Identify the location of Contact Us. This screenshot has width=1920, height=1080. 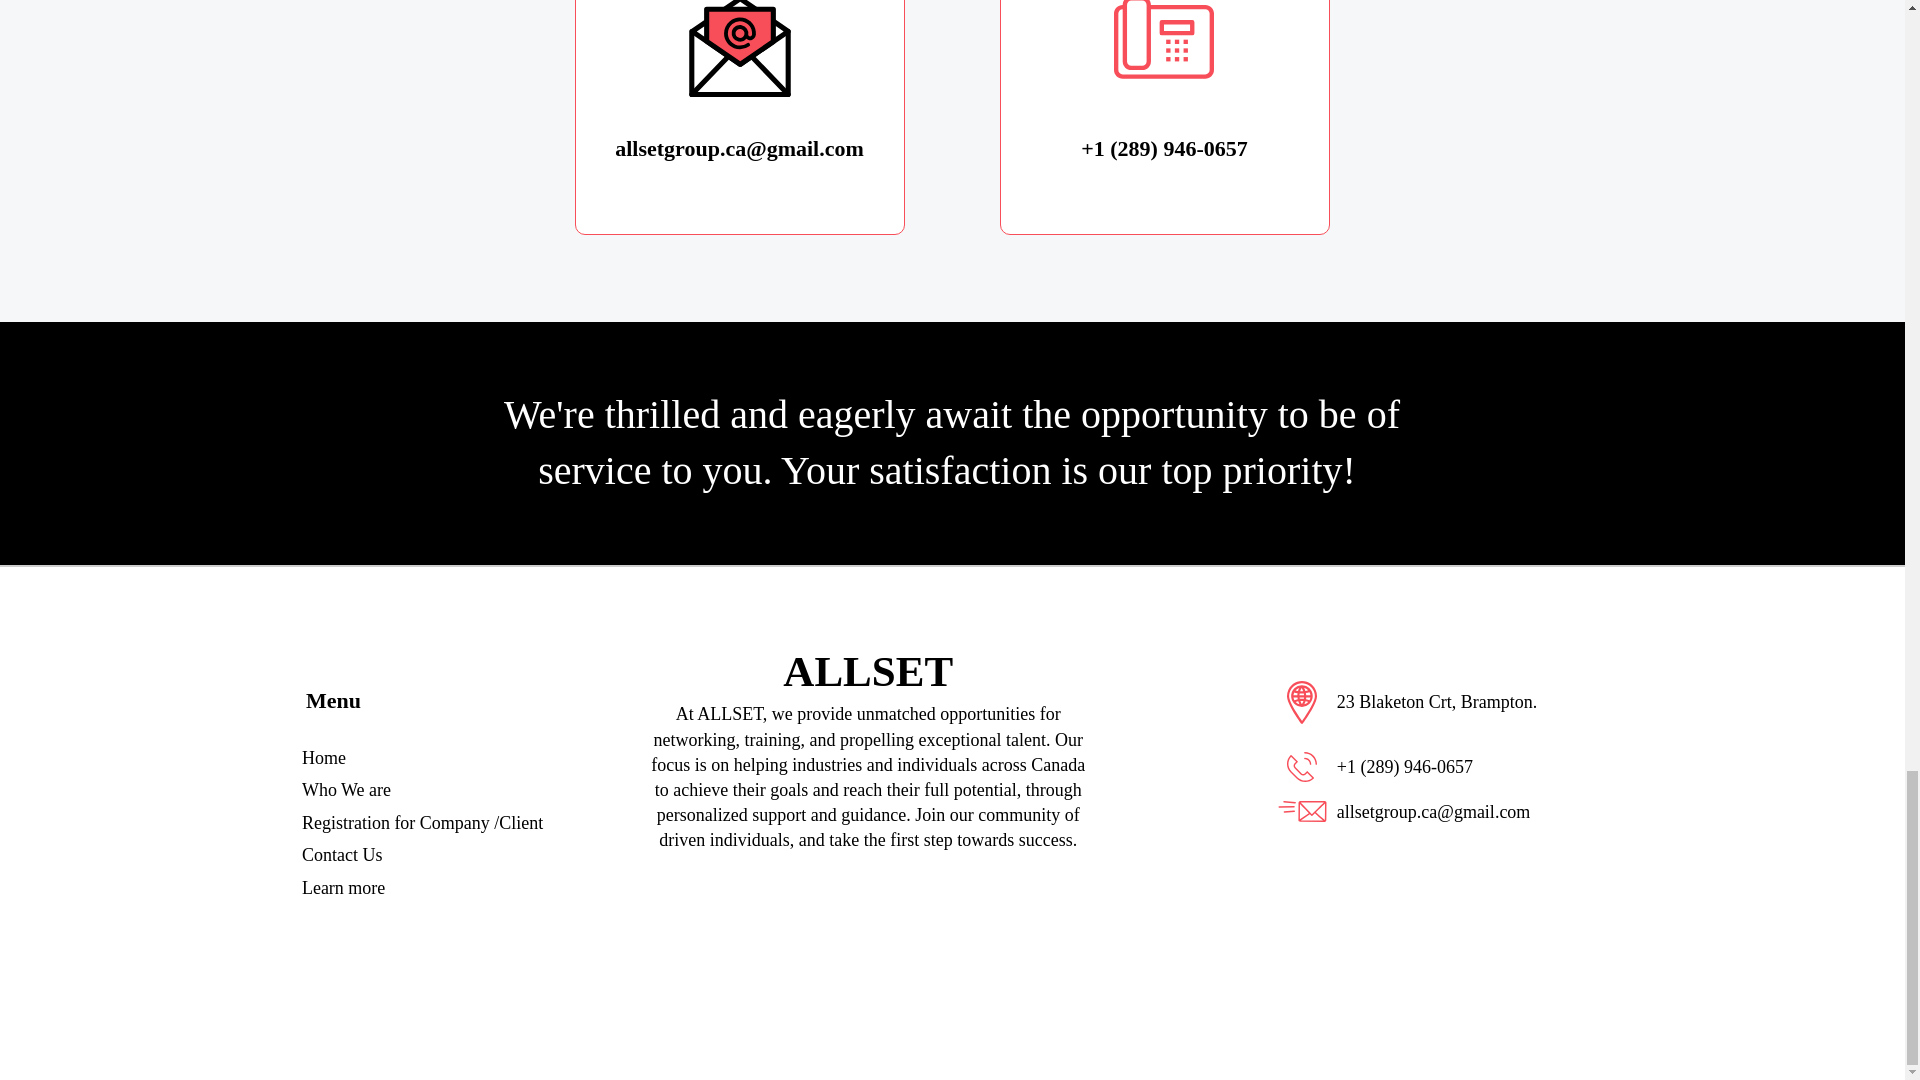
(342, 854).